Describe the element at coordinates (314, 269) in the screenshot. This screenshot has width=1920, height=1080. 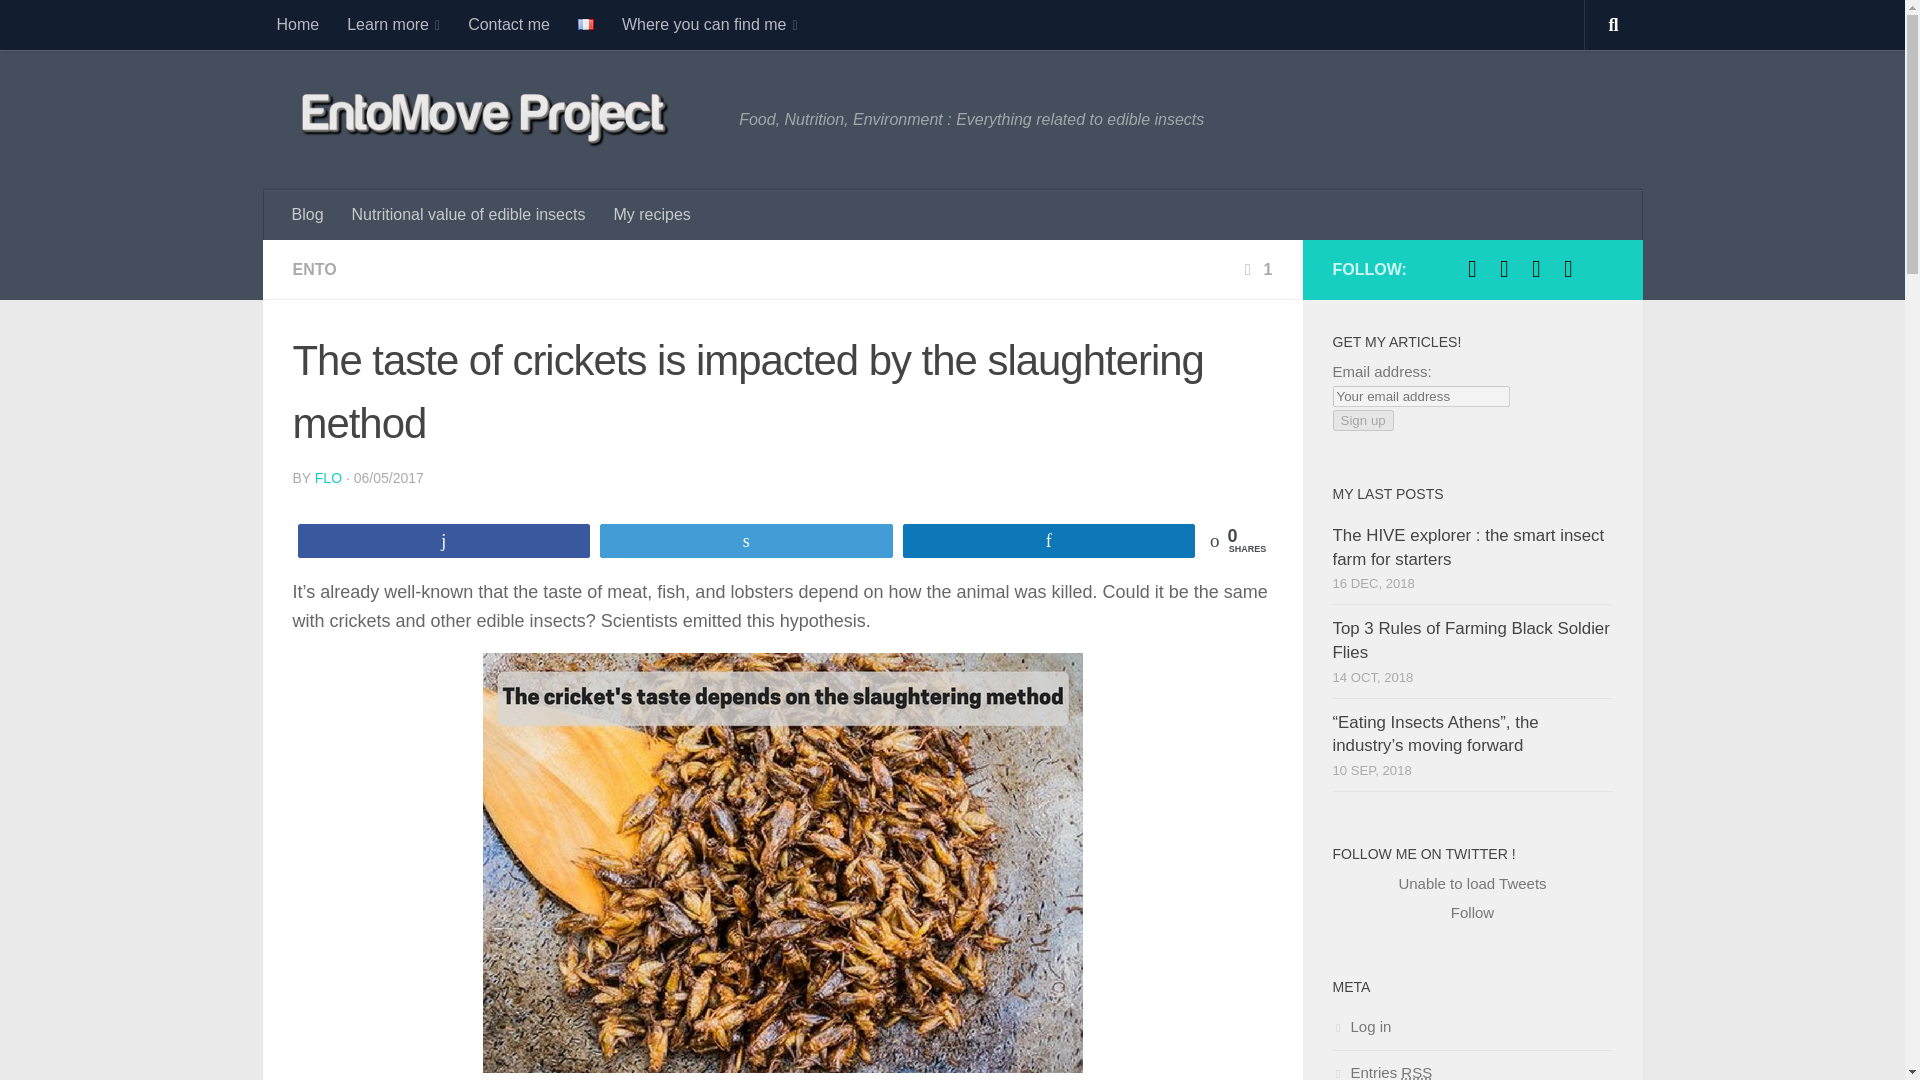
I see `ENTO` at that location.